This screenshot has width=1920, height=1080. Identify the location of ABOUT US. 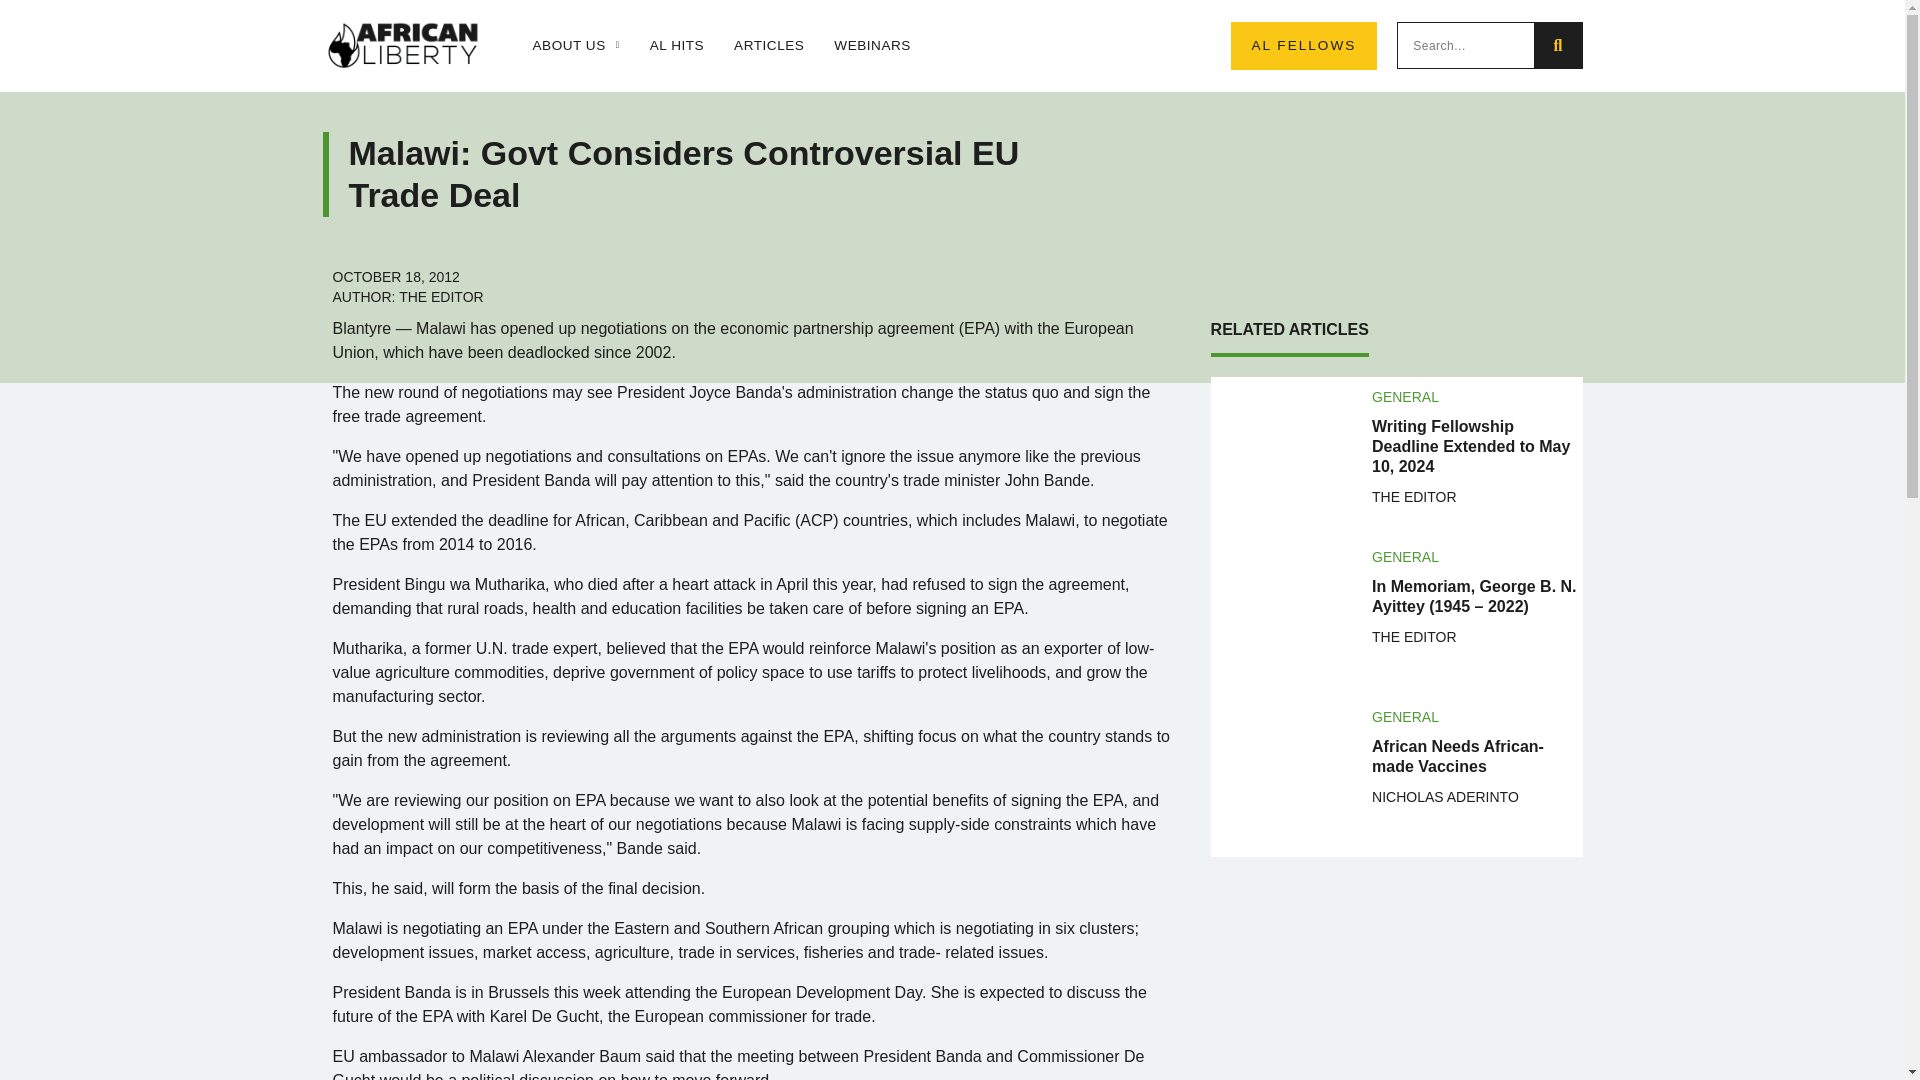
(574, 46).